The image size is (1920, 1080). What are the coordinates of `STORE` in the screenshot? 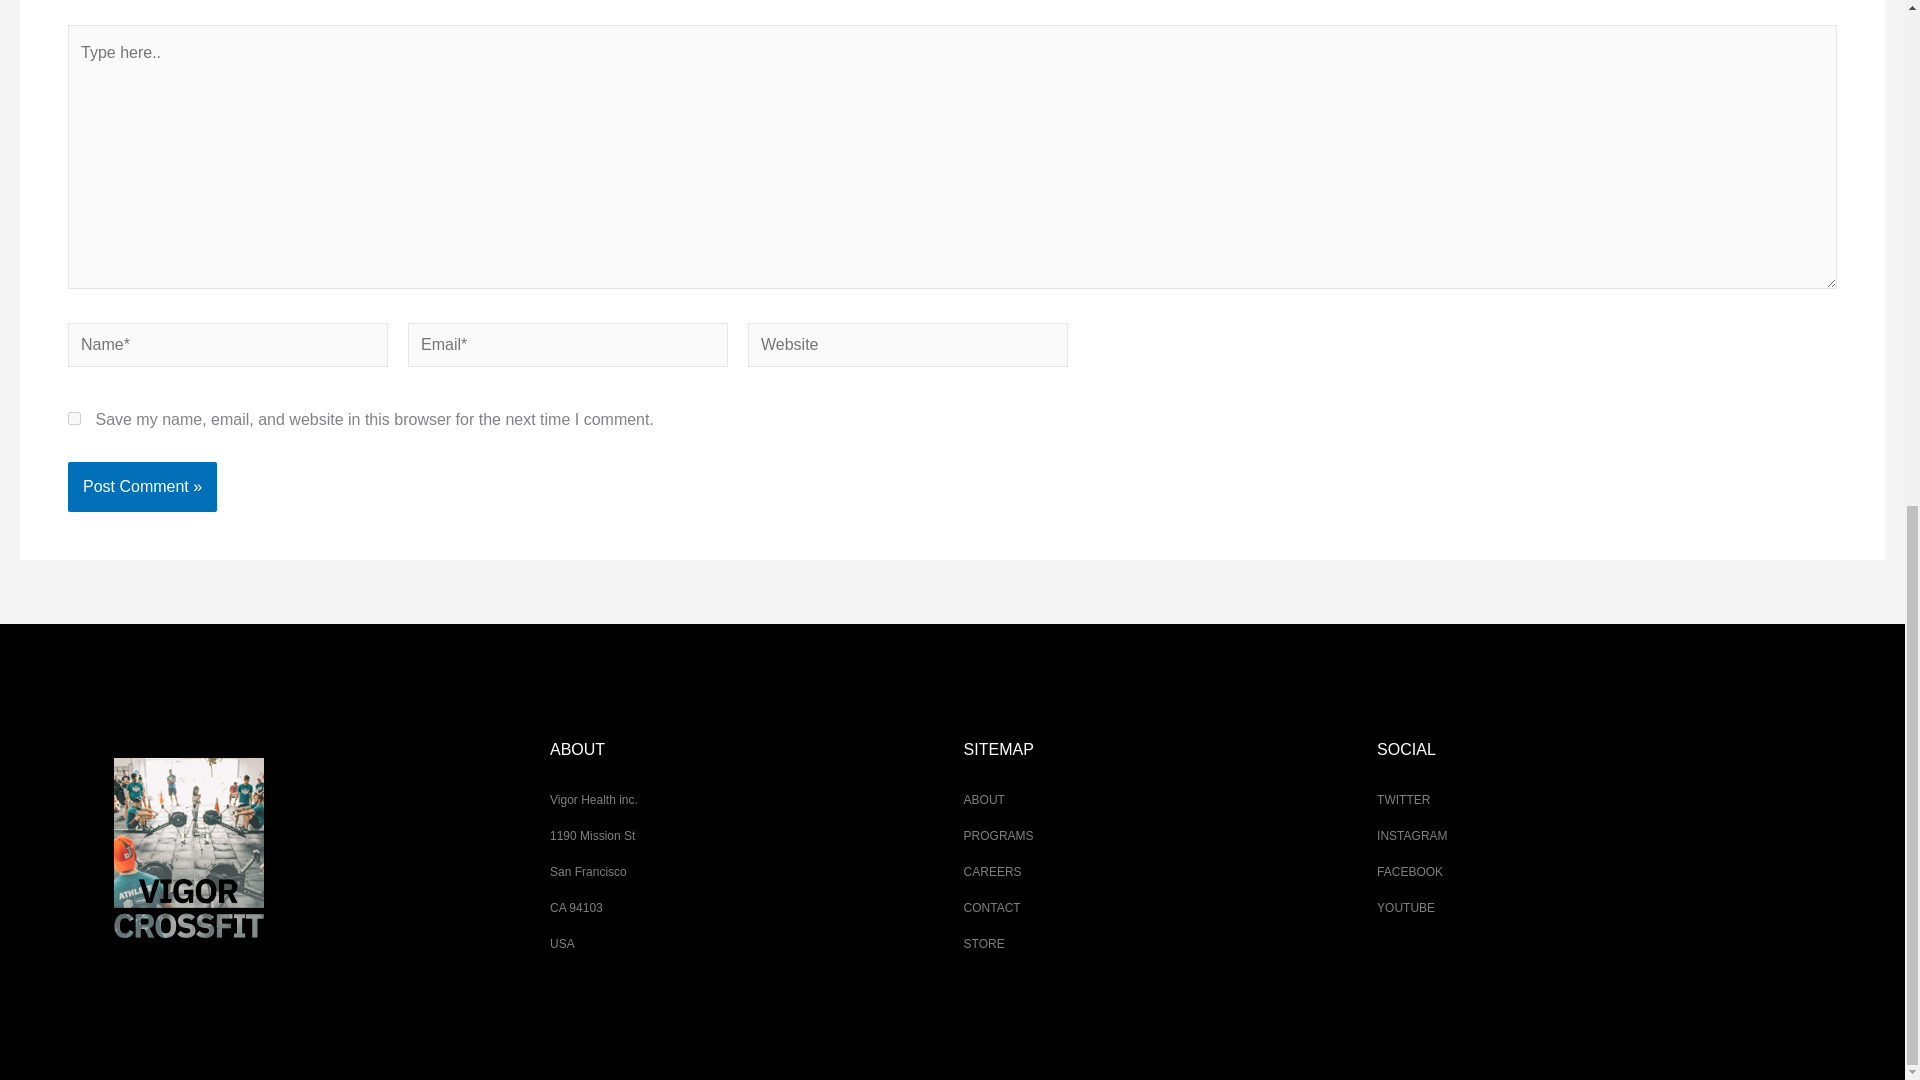 It's located at (984, 944).